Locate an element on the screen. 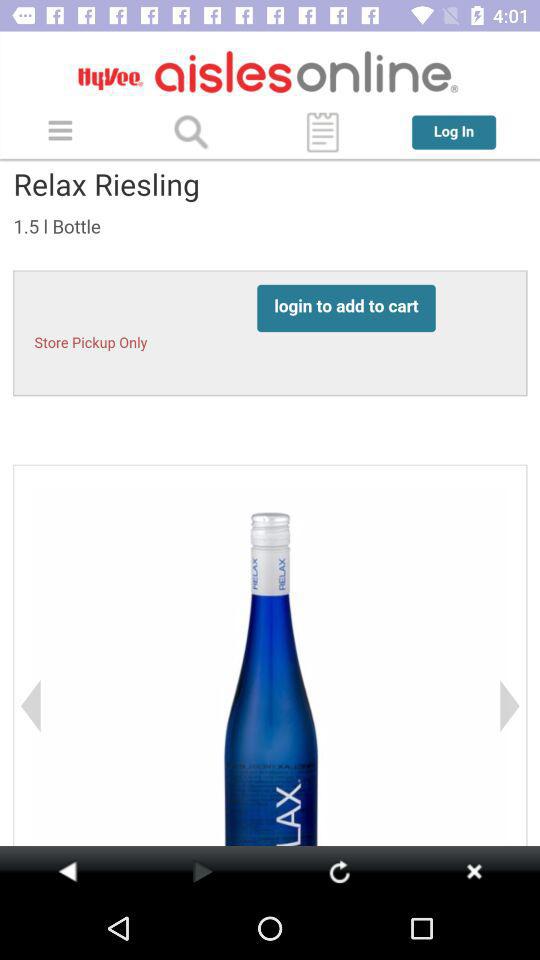 Image resolution: width=540 pixels, height=960 pixels. refresh is located at coordinates (339, 871).